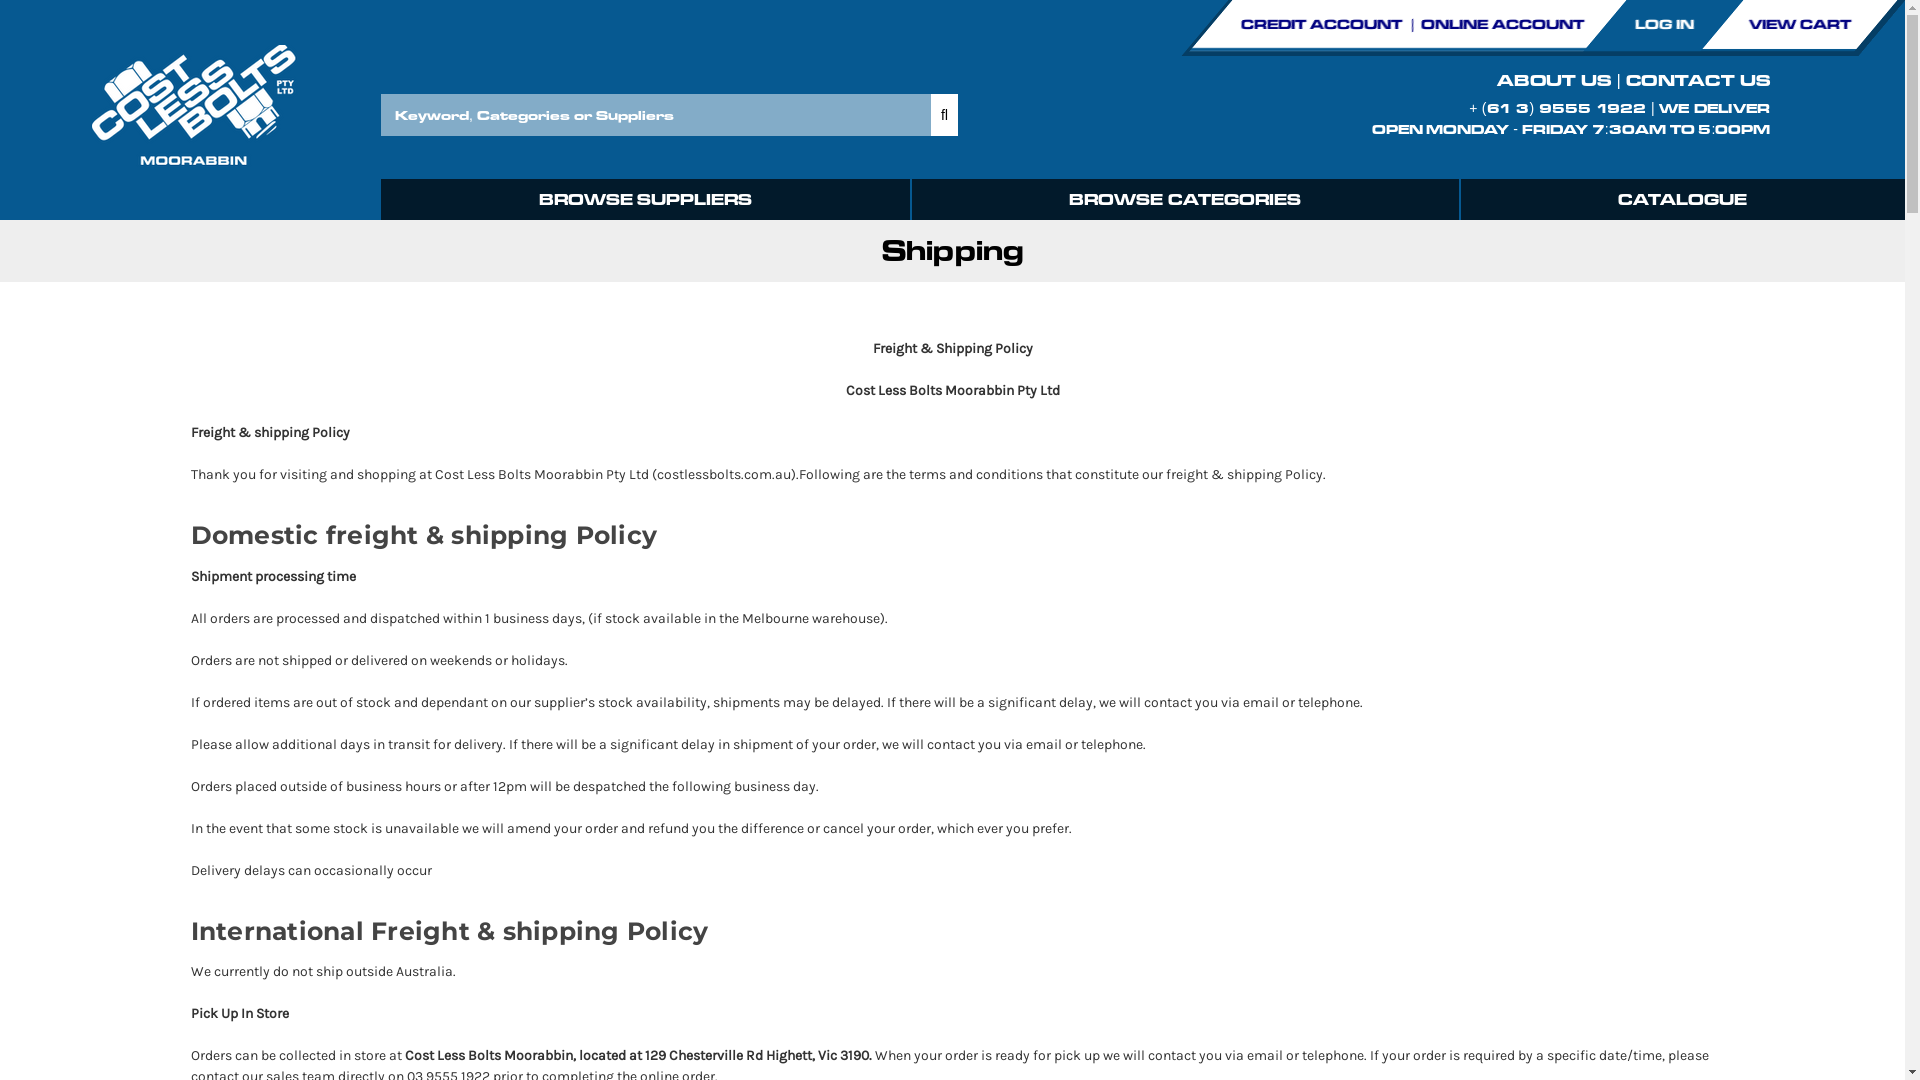  I want to click on LOG IN, so click(1666, 24).